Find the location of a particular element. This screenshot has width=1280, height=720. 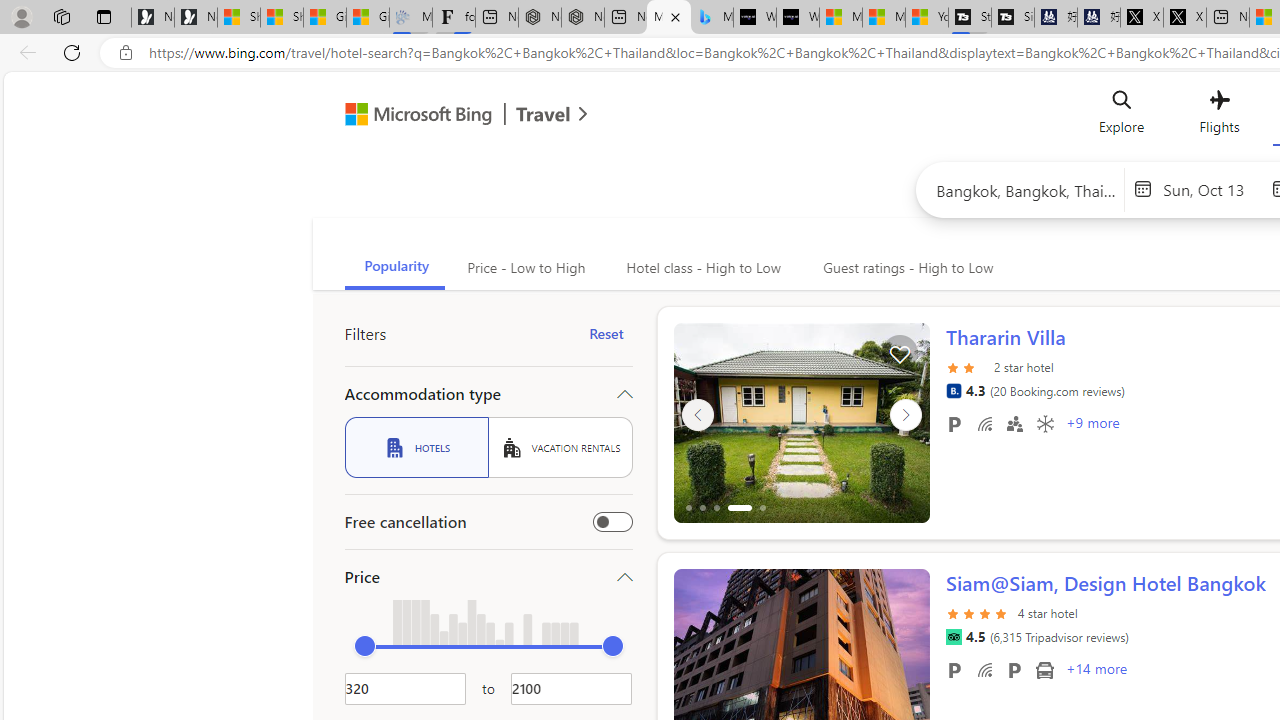

star rating is located at coordinates (978, 612).